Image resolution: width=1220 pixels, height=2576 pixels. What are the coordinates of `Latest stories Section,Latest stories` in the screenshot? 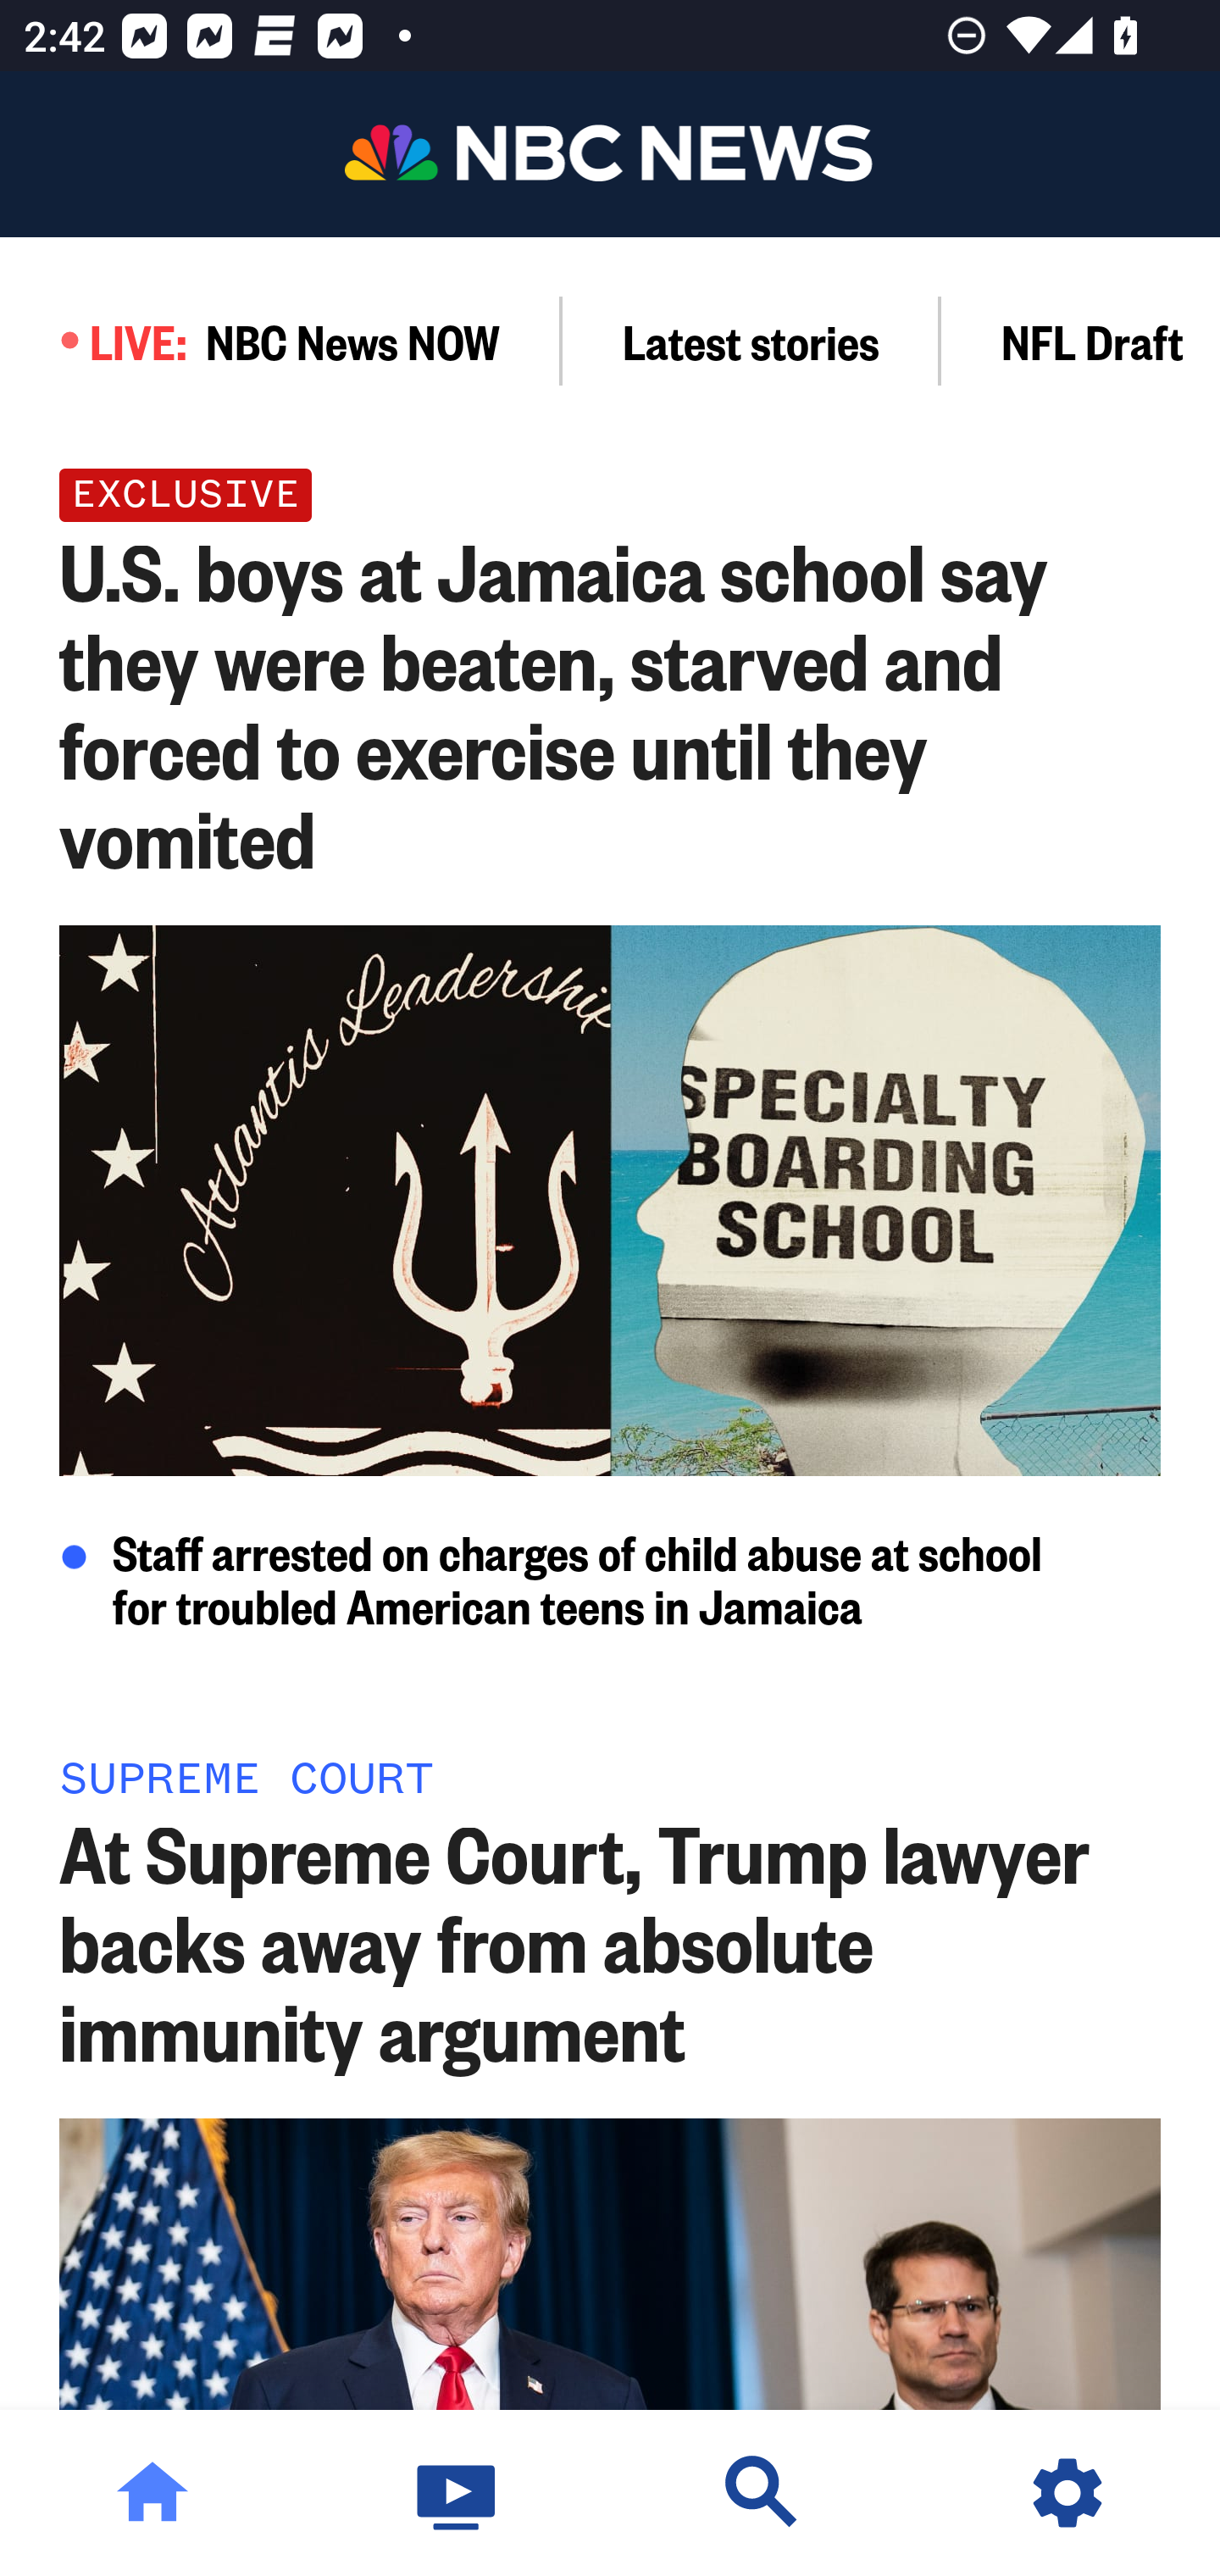 It's located at (751, 341).